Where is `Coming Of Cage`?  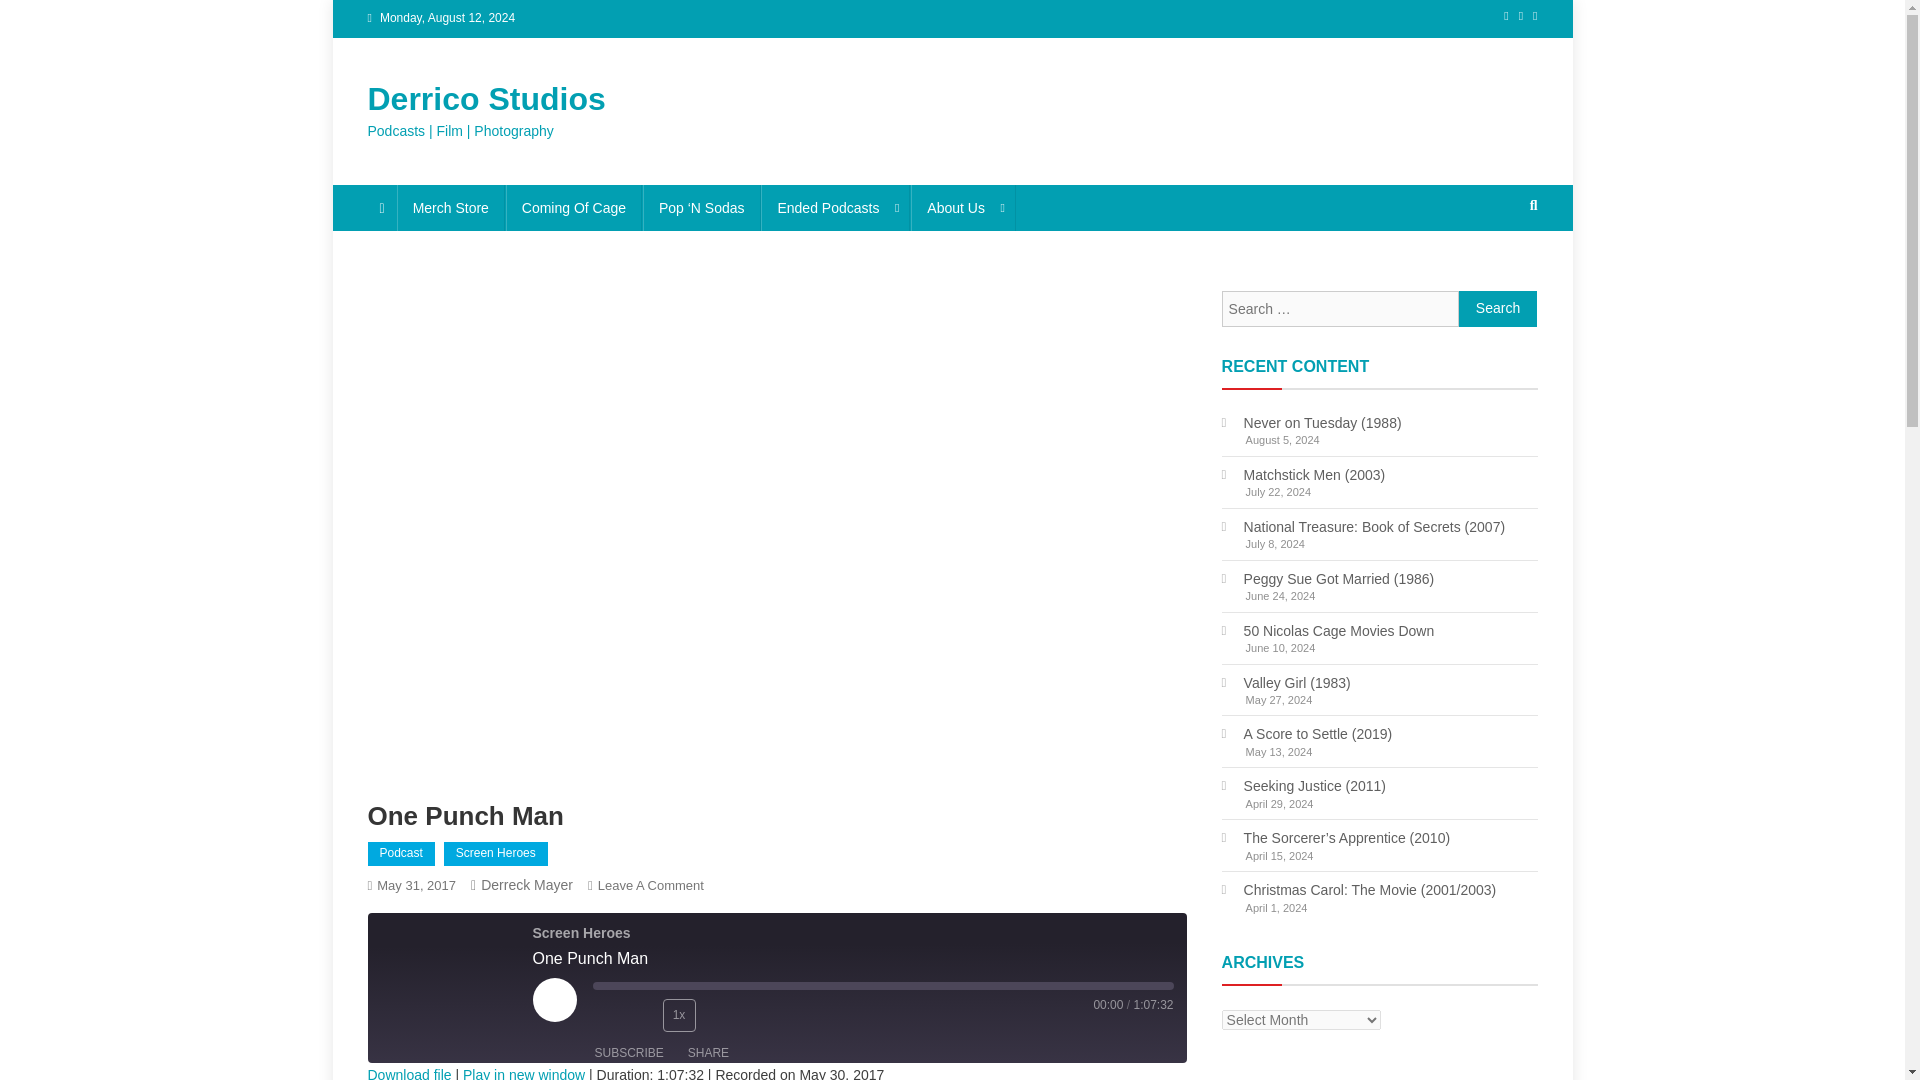 Coming Of Cage is located at coordinates (574, 208).